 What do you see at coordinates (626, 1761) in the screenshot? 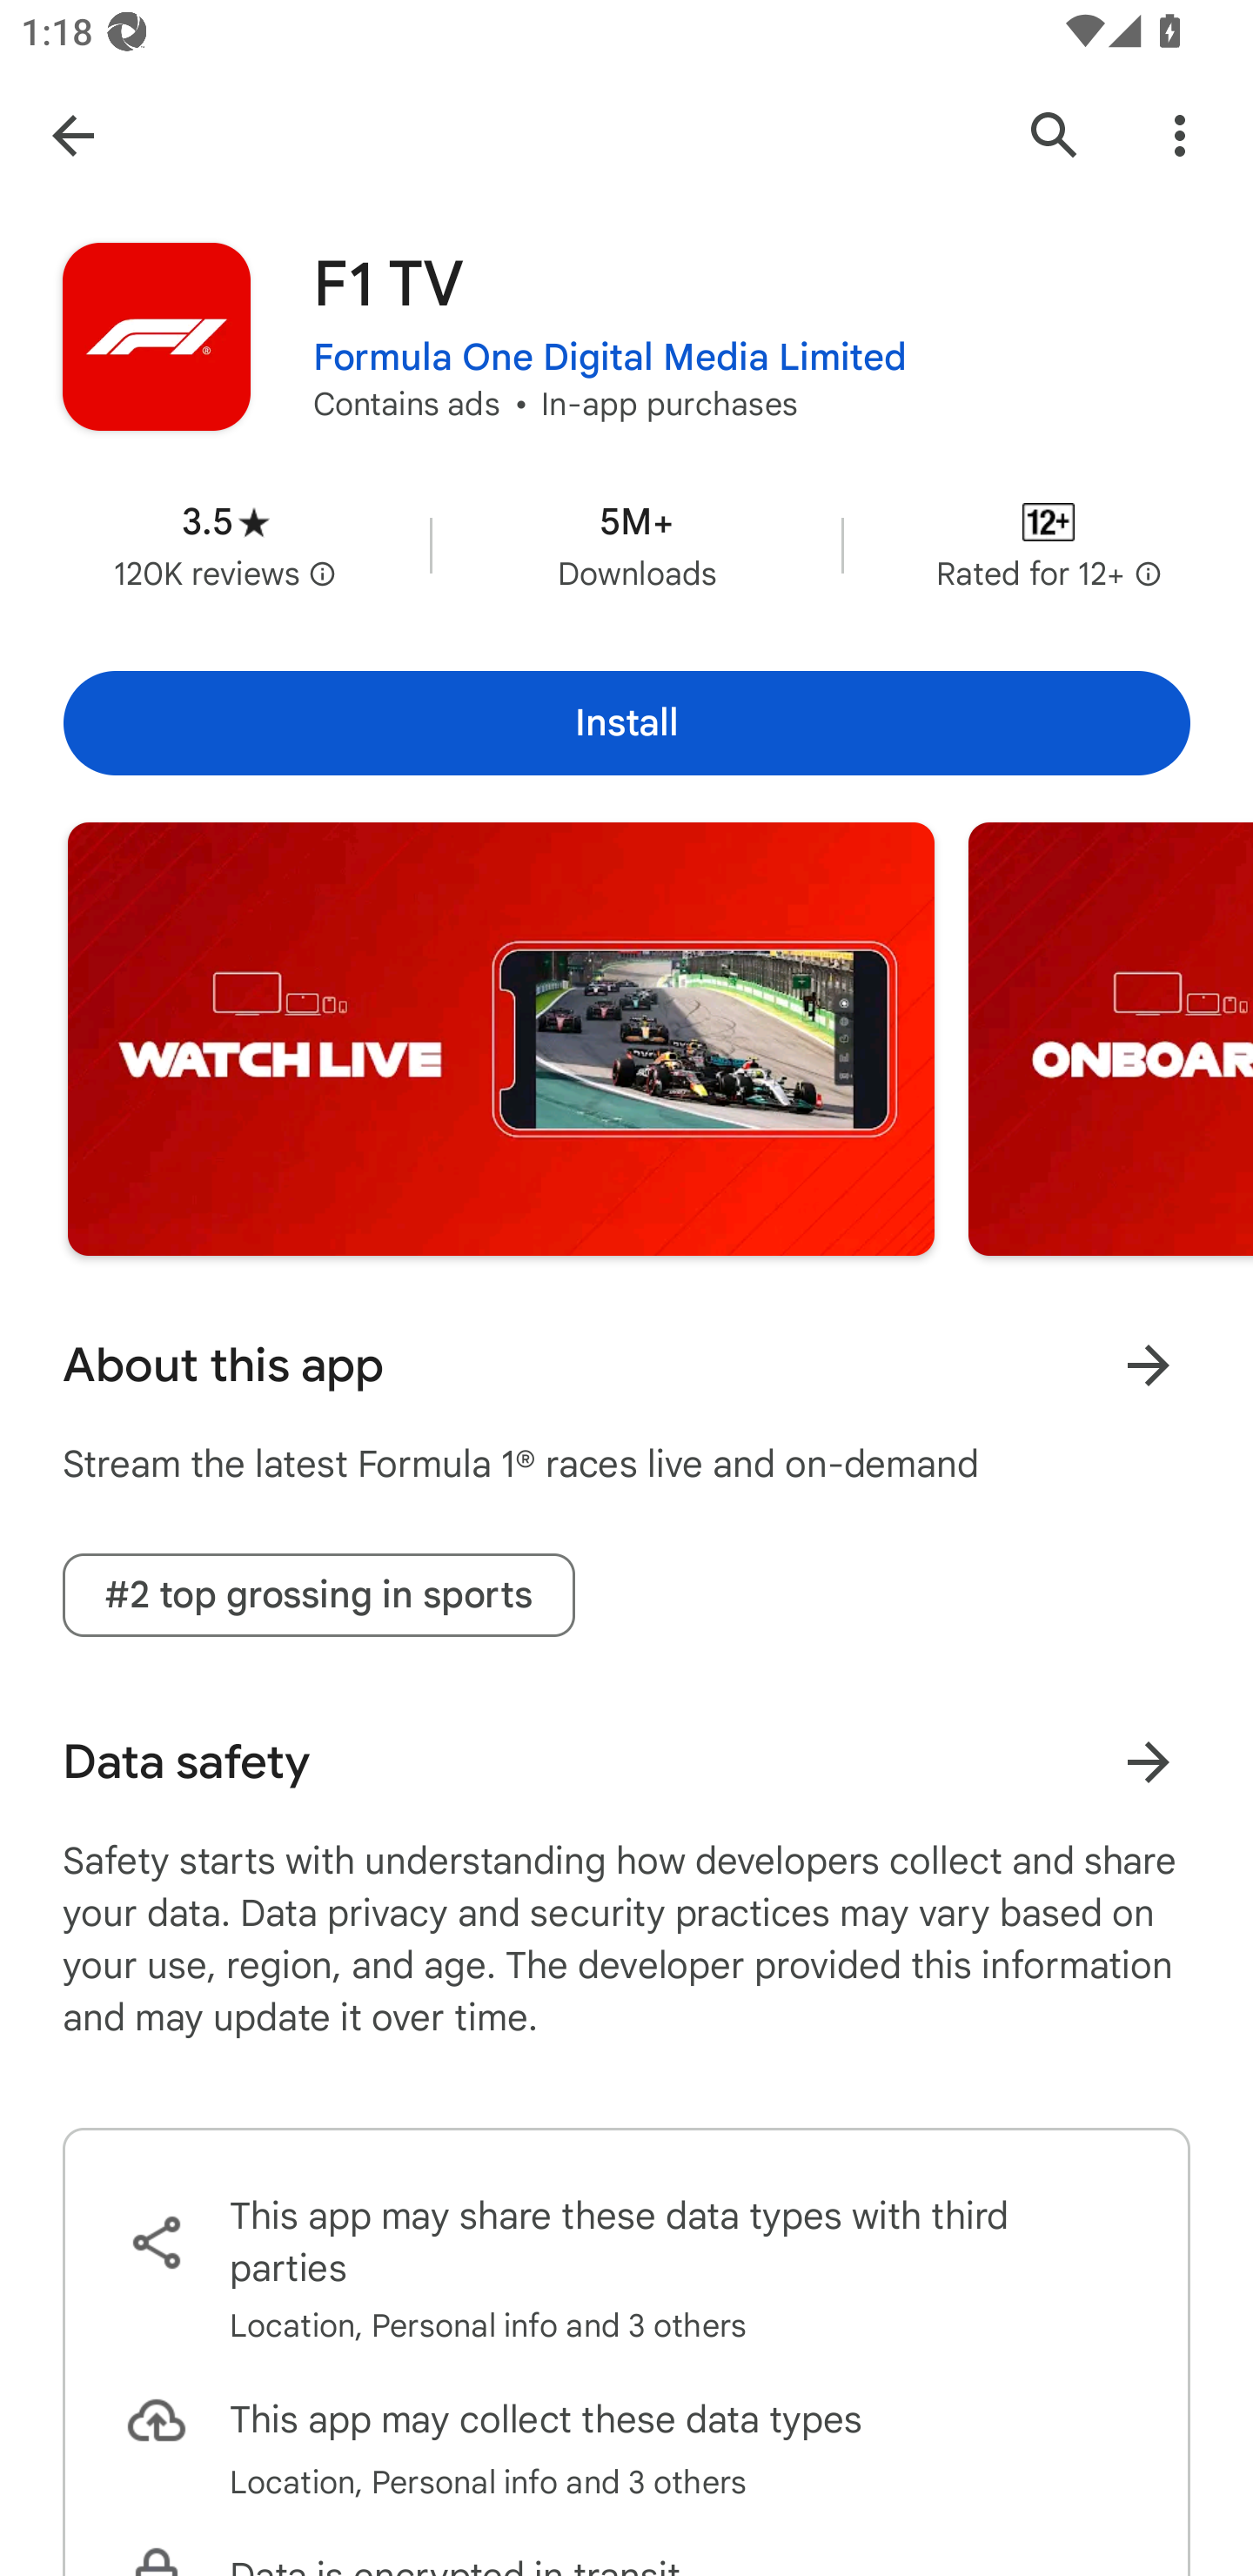
I see `Data safety Learn more about data safety` at bounding box center [626, 1761].